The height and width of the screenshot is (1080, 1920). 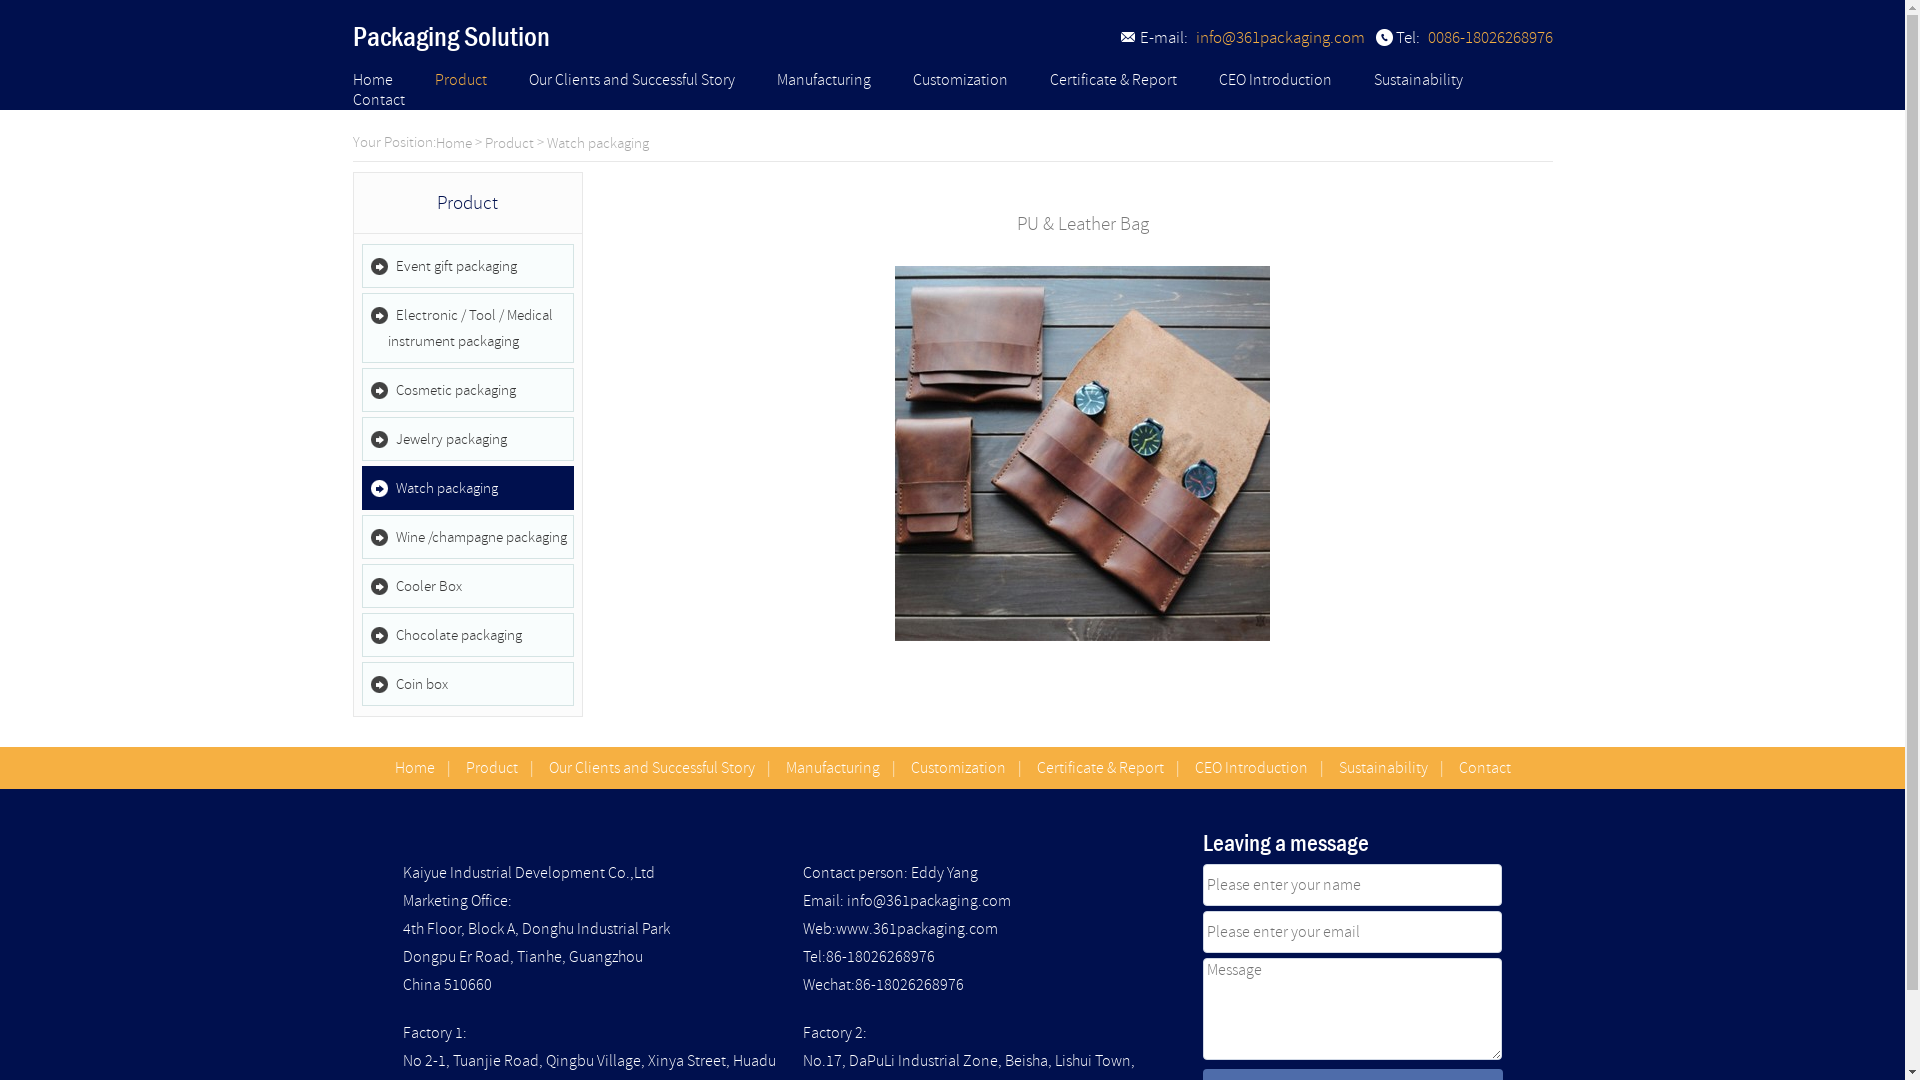 What do you see at coordinates (492, 768) in the screenshot?
I see `Product` at bounding box center [492, 768].